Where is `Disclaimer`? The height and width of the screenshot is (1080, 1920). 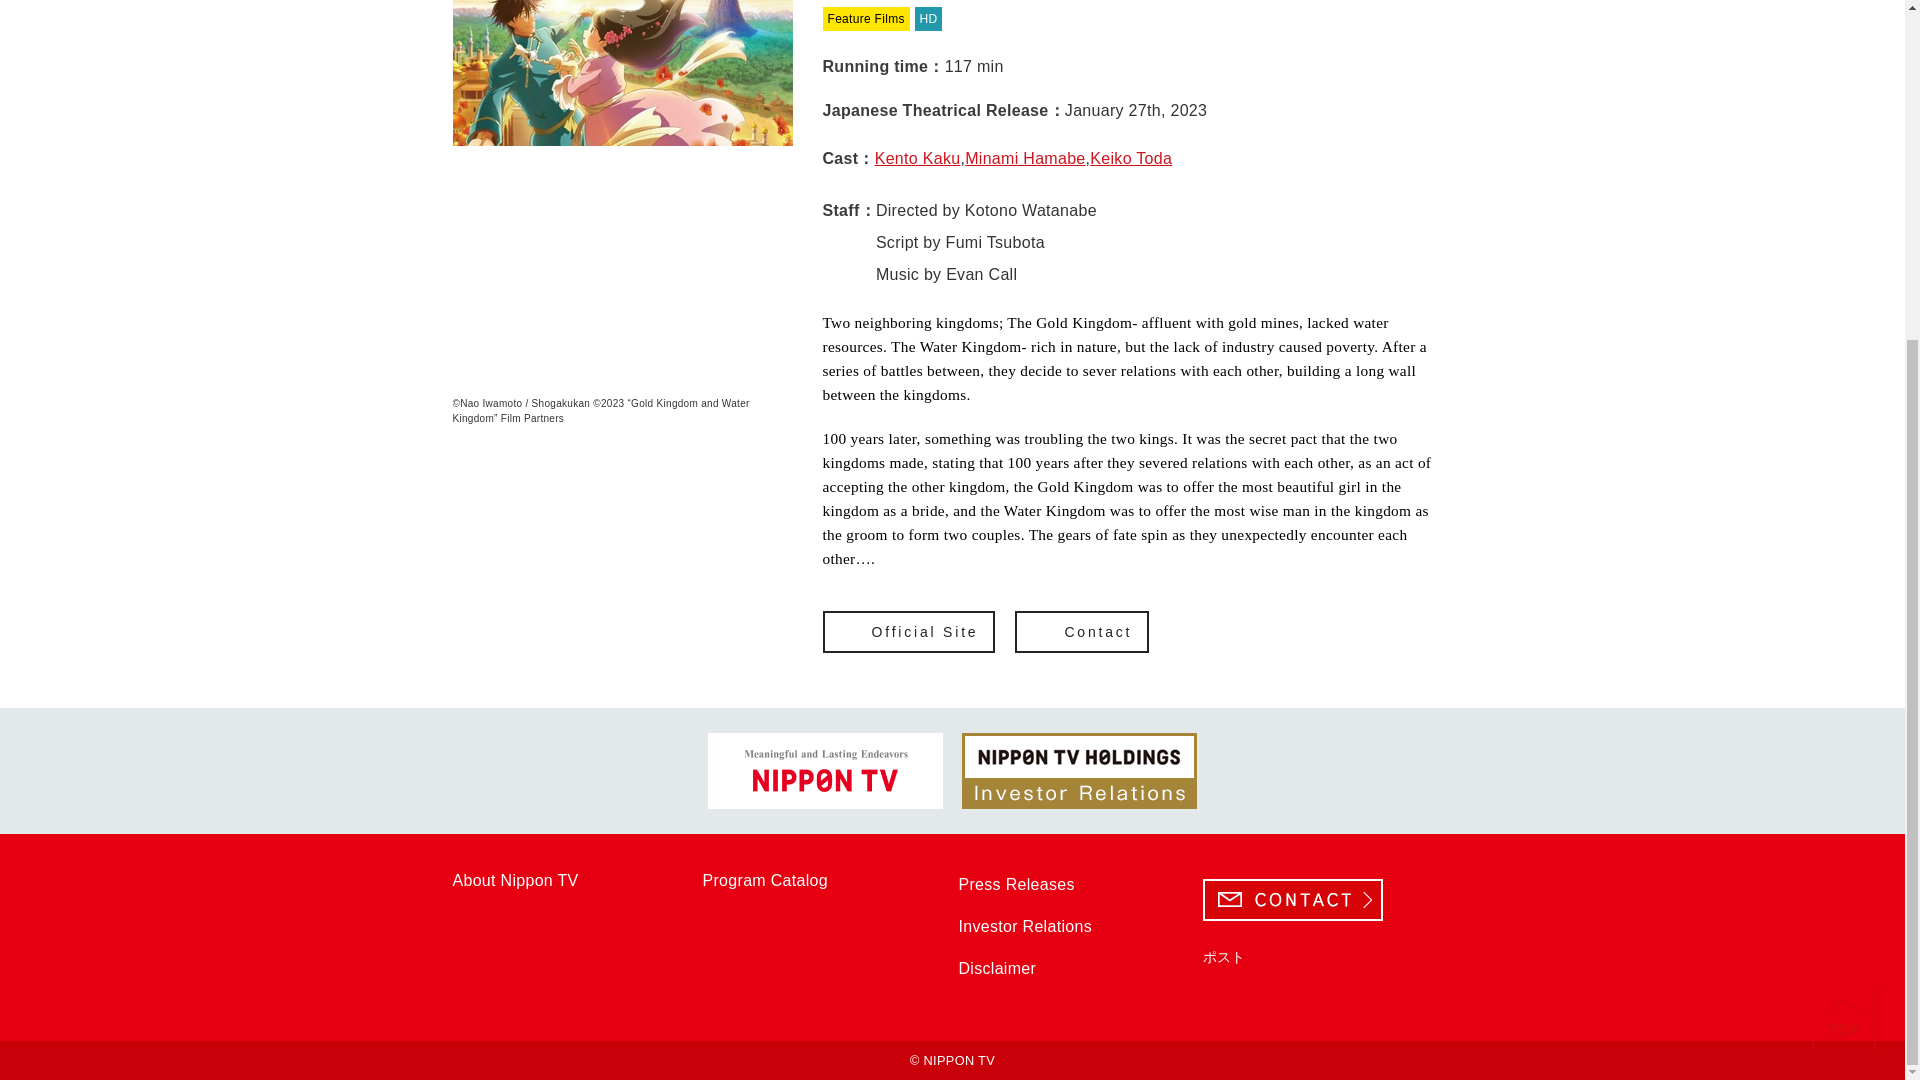
Disclaimer is located at coordinates (1004, 968).